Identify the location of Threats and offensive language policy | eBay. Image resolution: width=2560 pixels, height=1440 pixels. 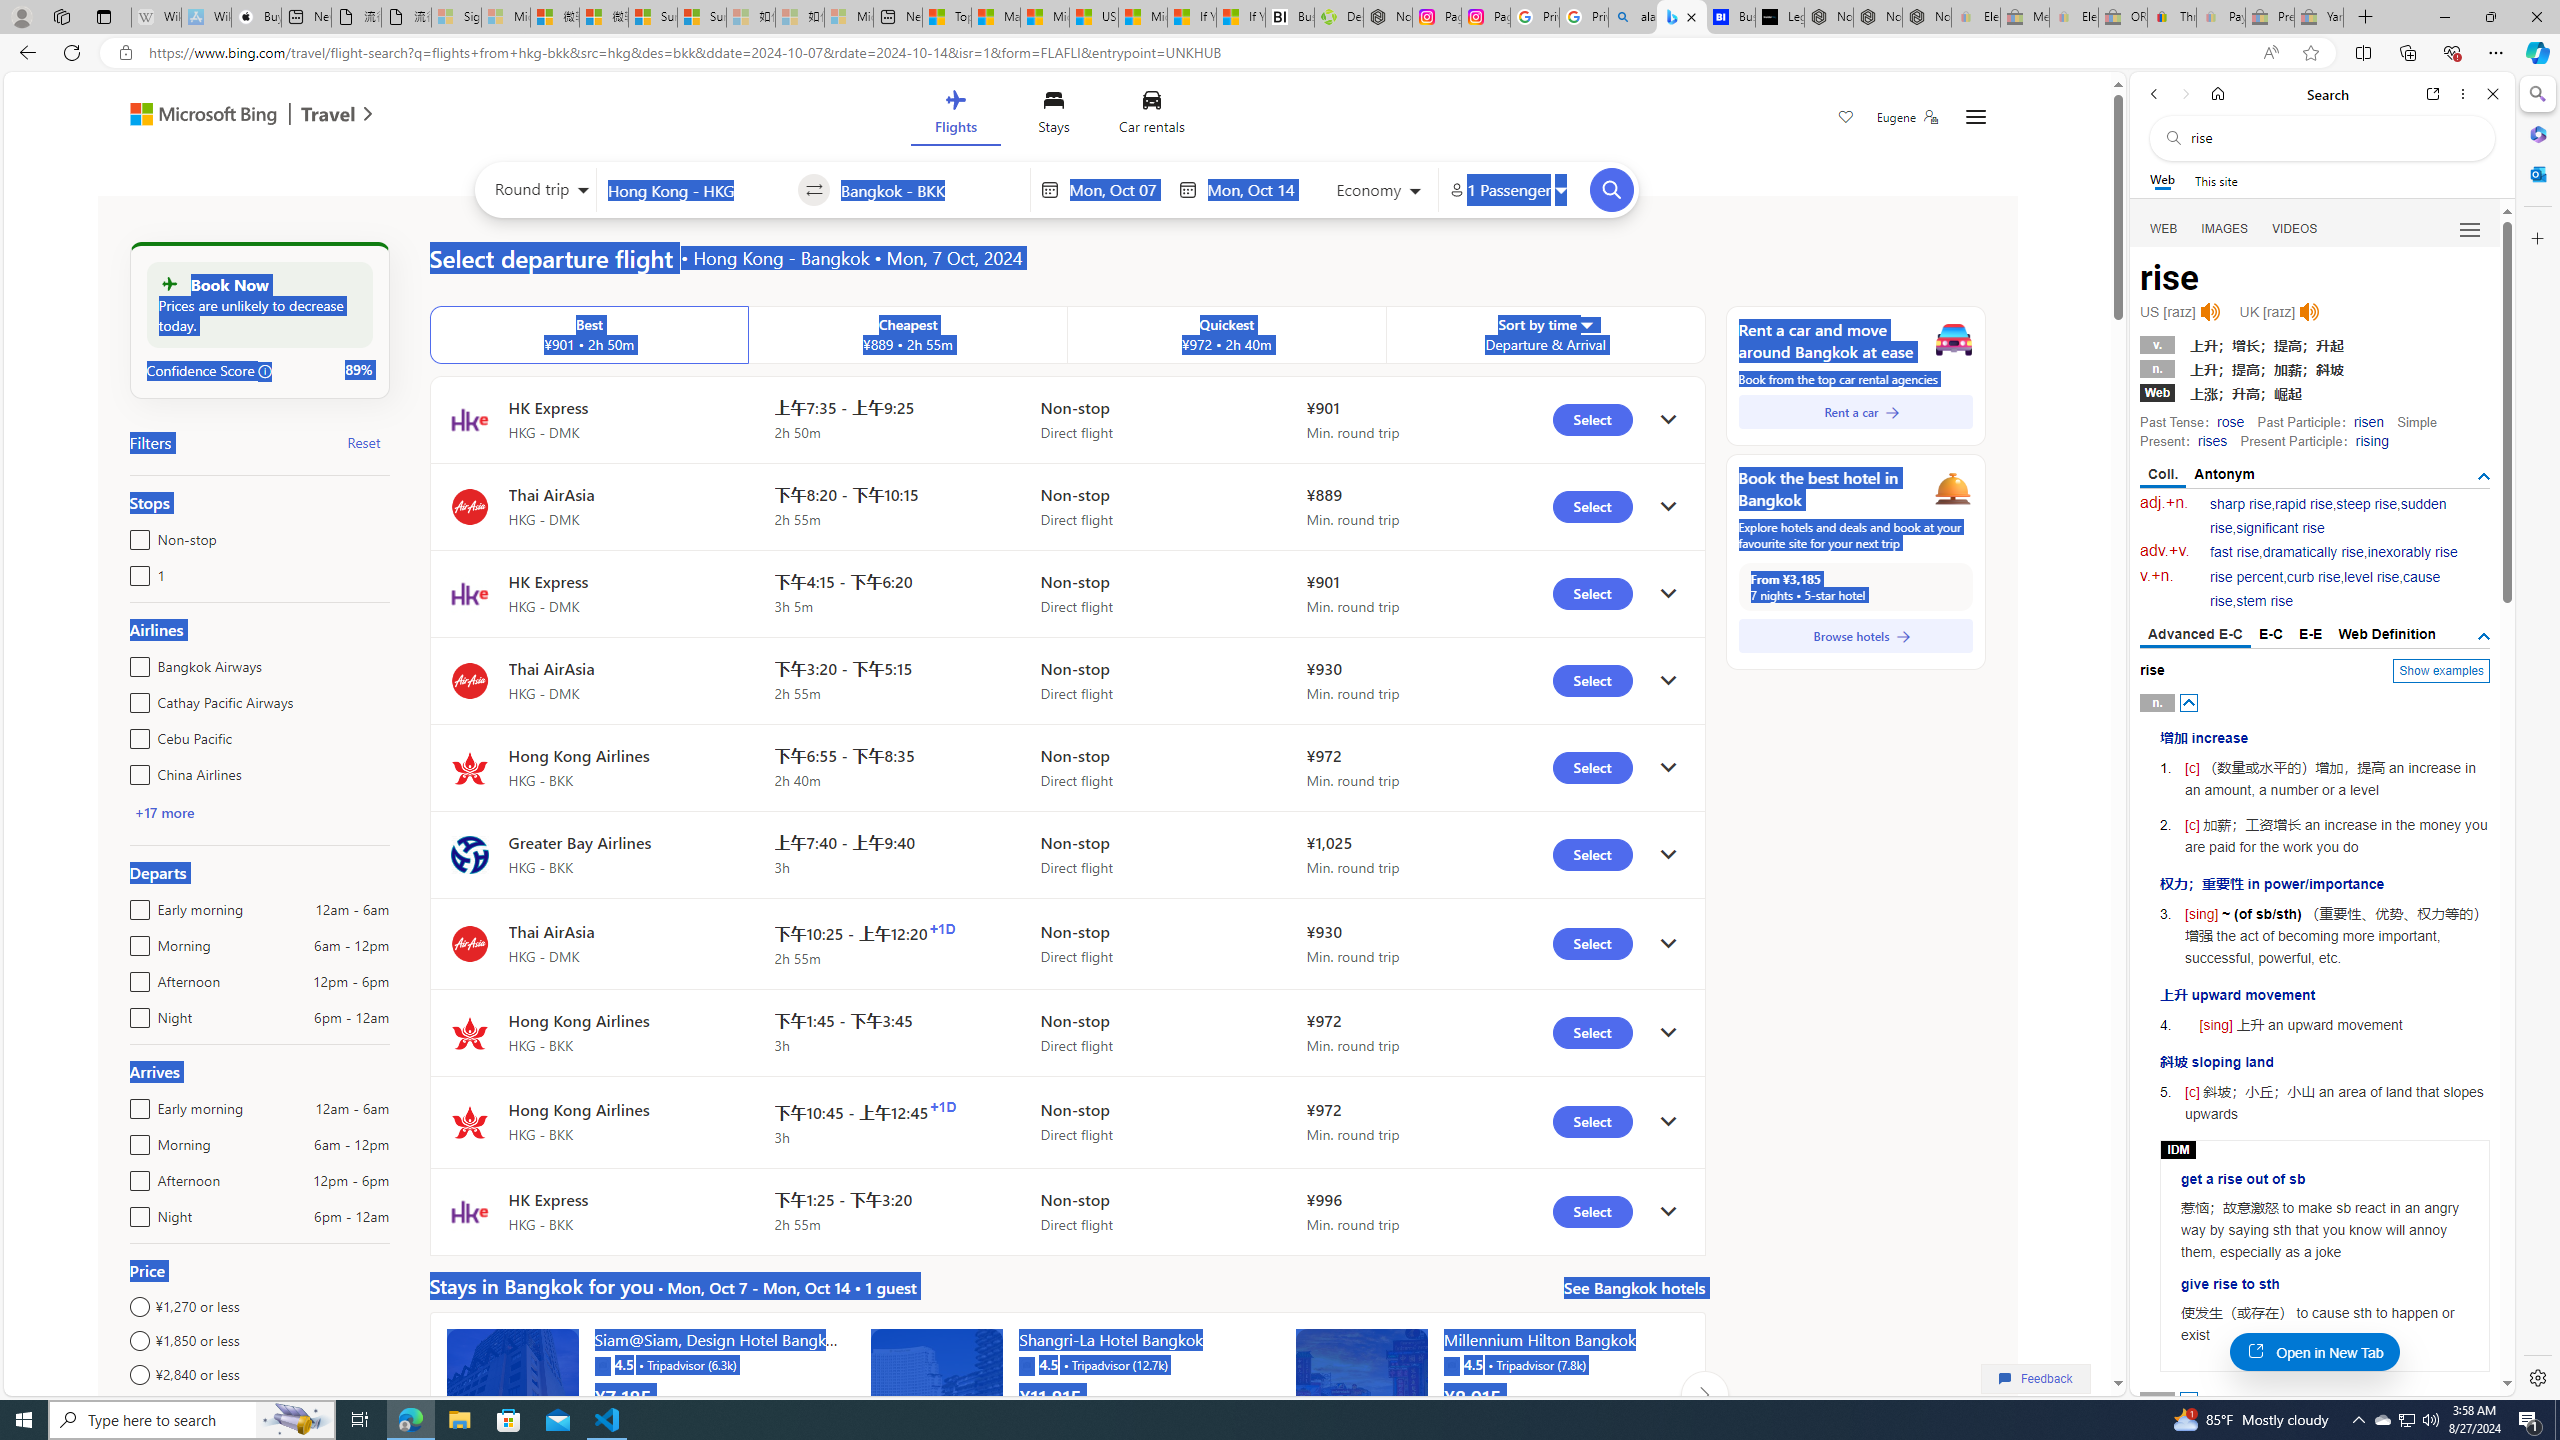
(2172, 17).